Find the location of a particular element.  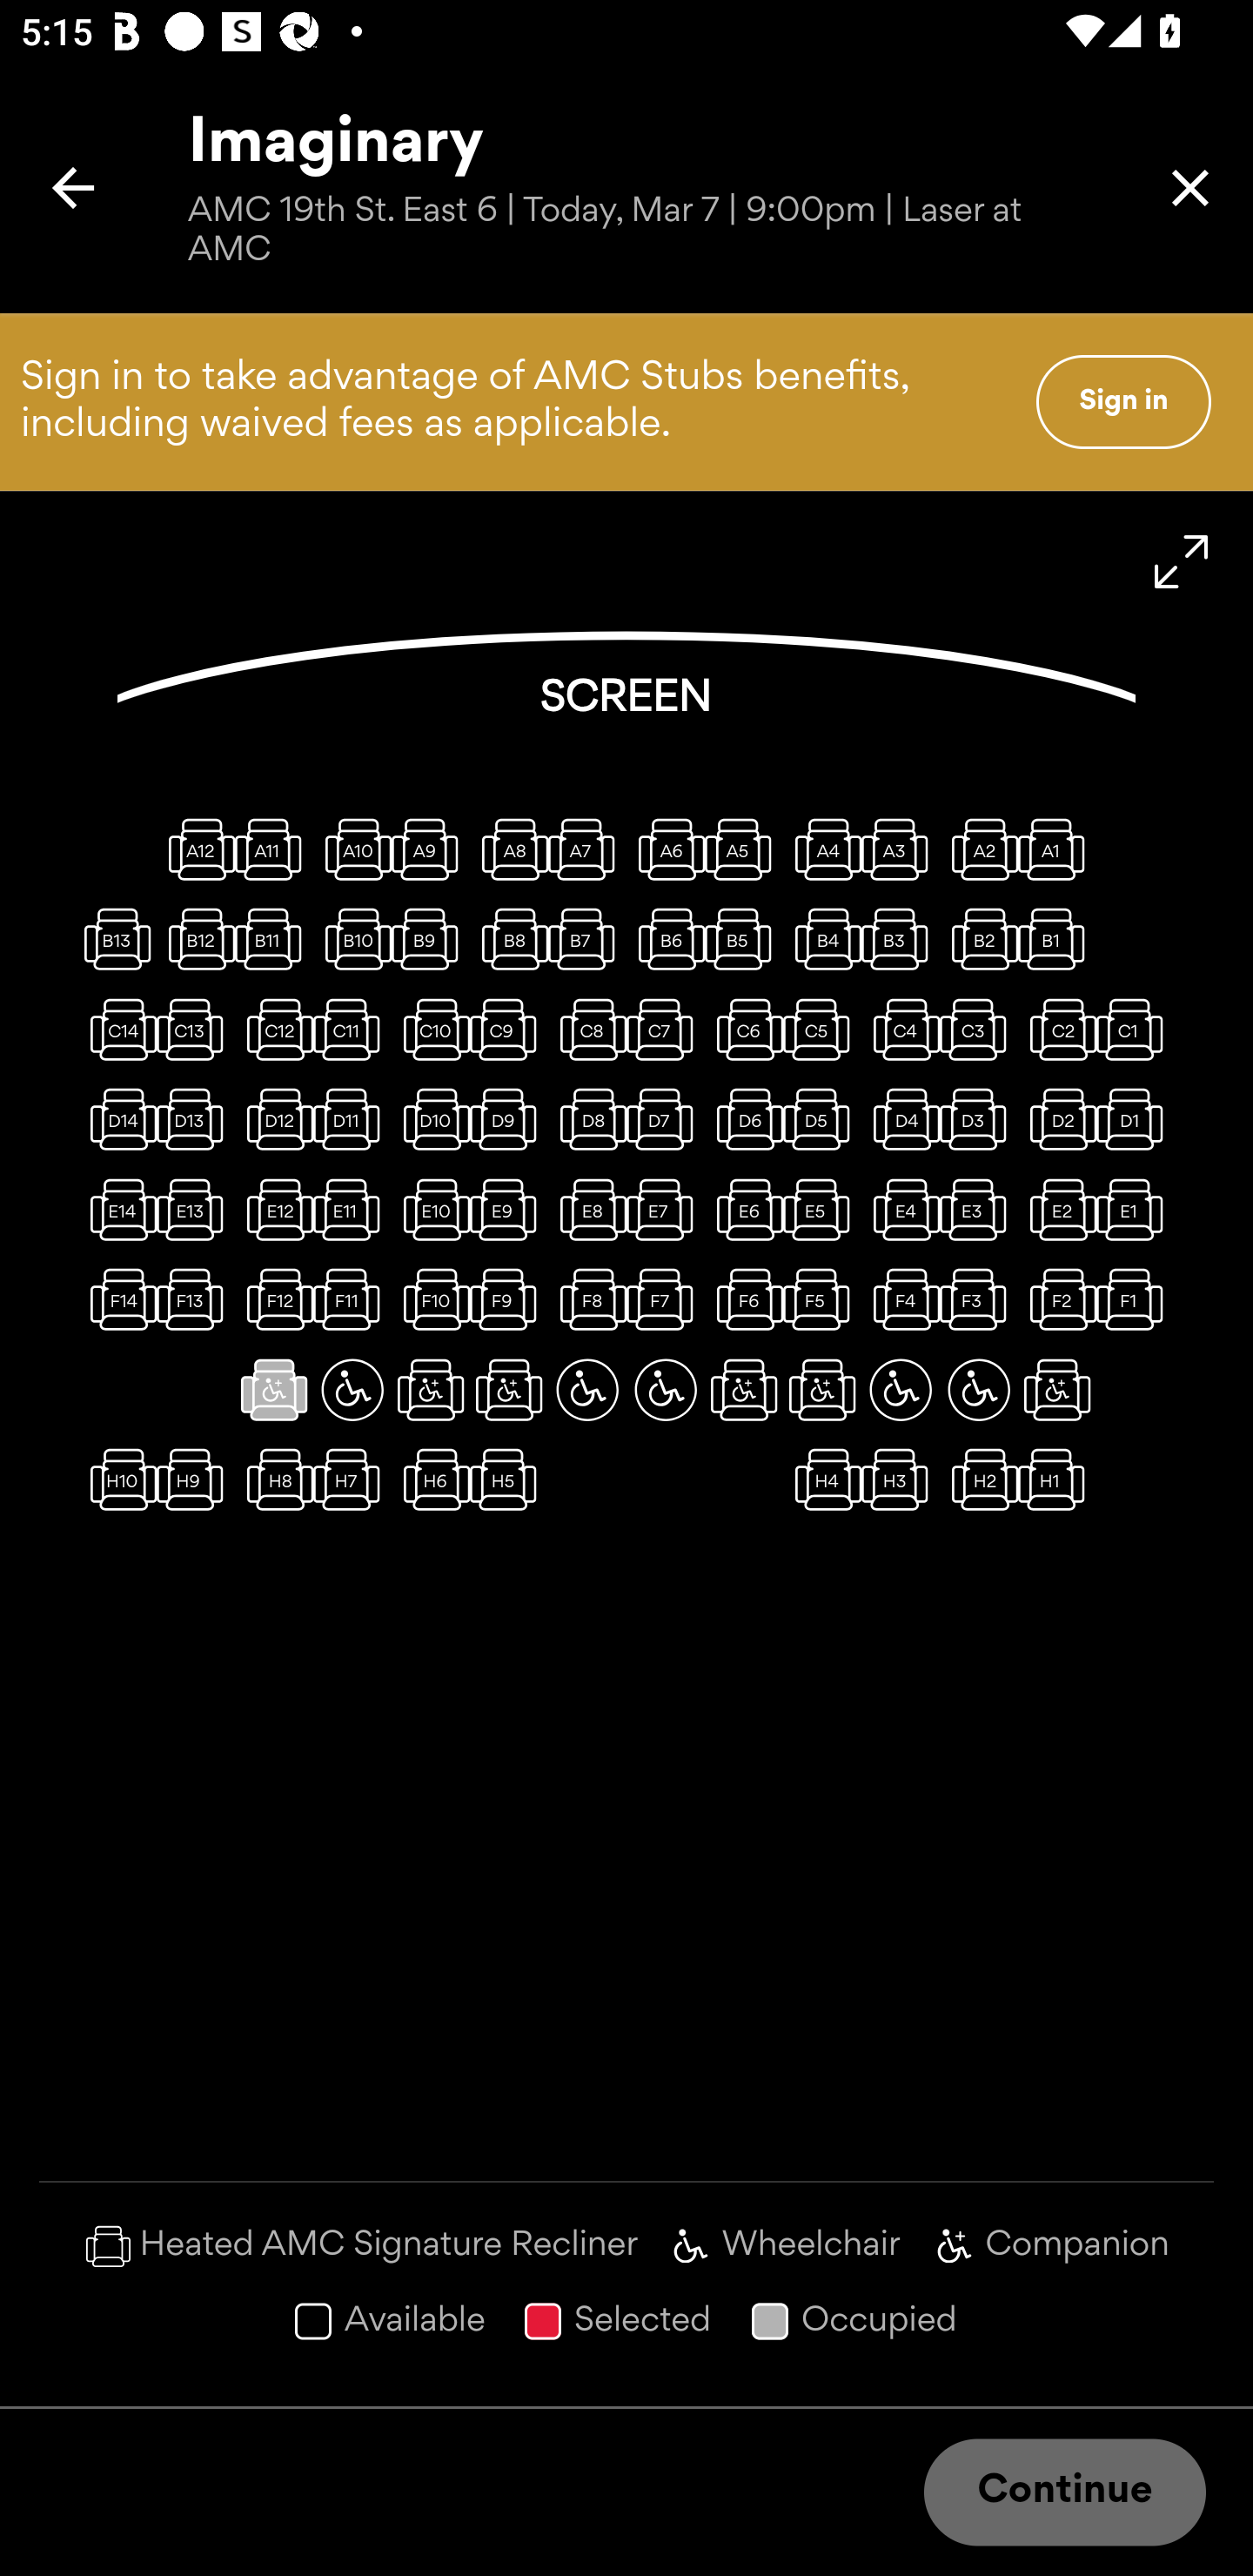

A12, Regular seat, available is located at coordinates (196, 849).